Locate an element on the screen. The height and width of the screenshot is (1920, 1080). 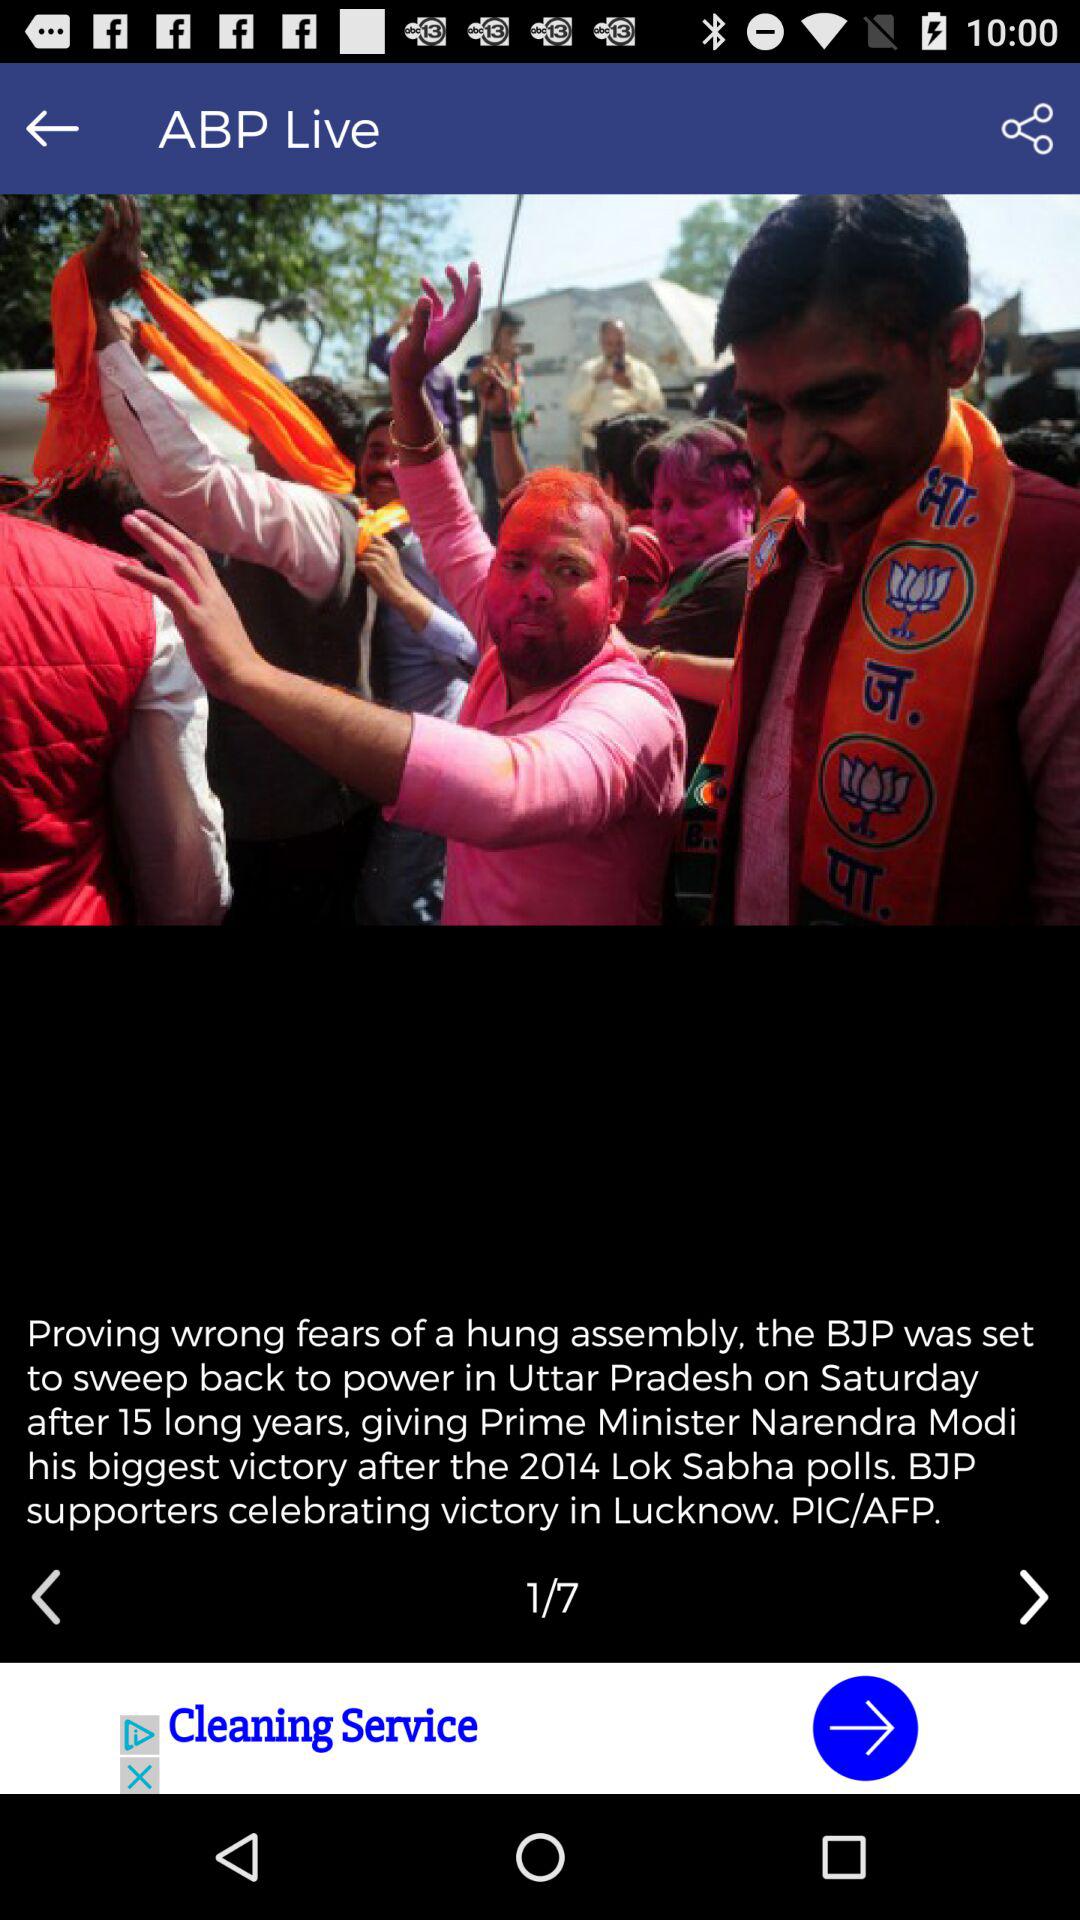
advertisement is located at coordinates (540, 1728).